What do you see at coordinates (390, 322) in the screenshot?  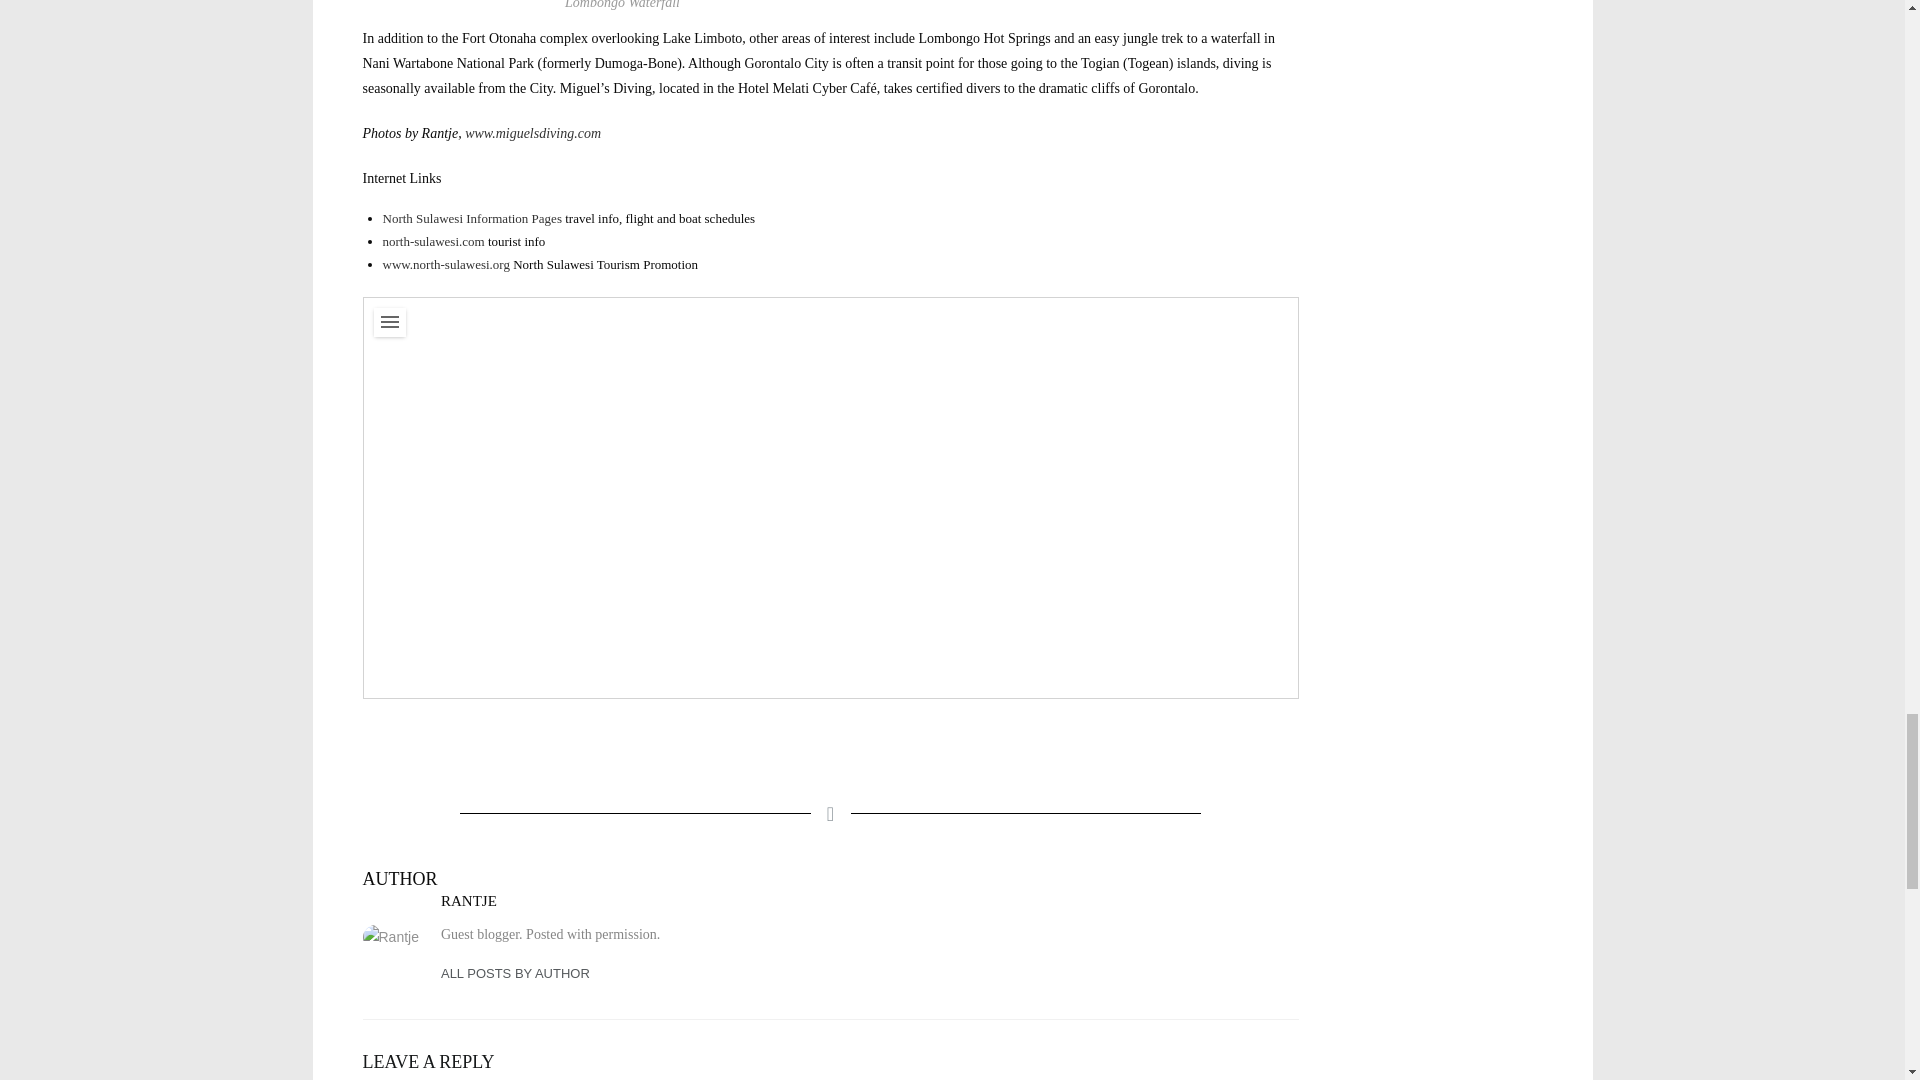 I see `Menu` at bounding box center [390, 322].